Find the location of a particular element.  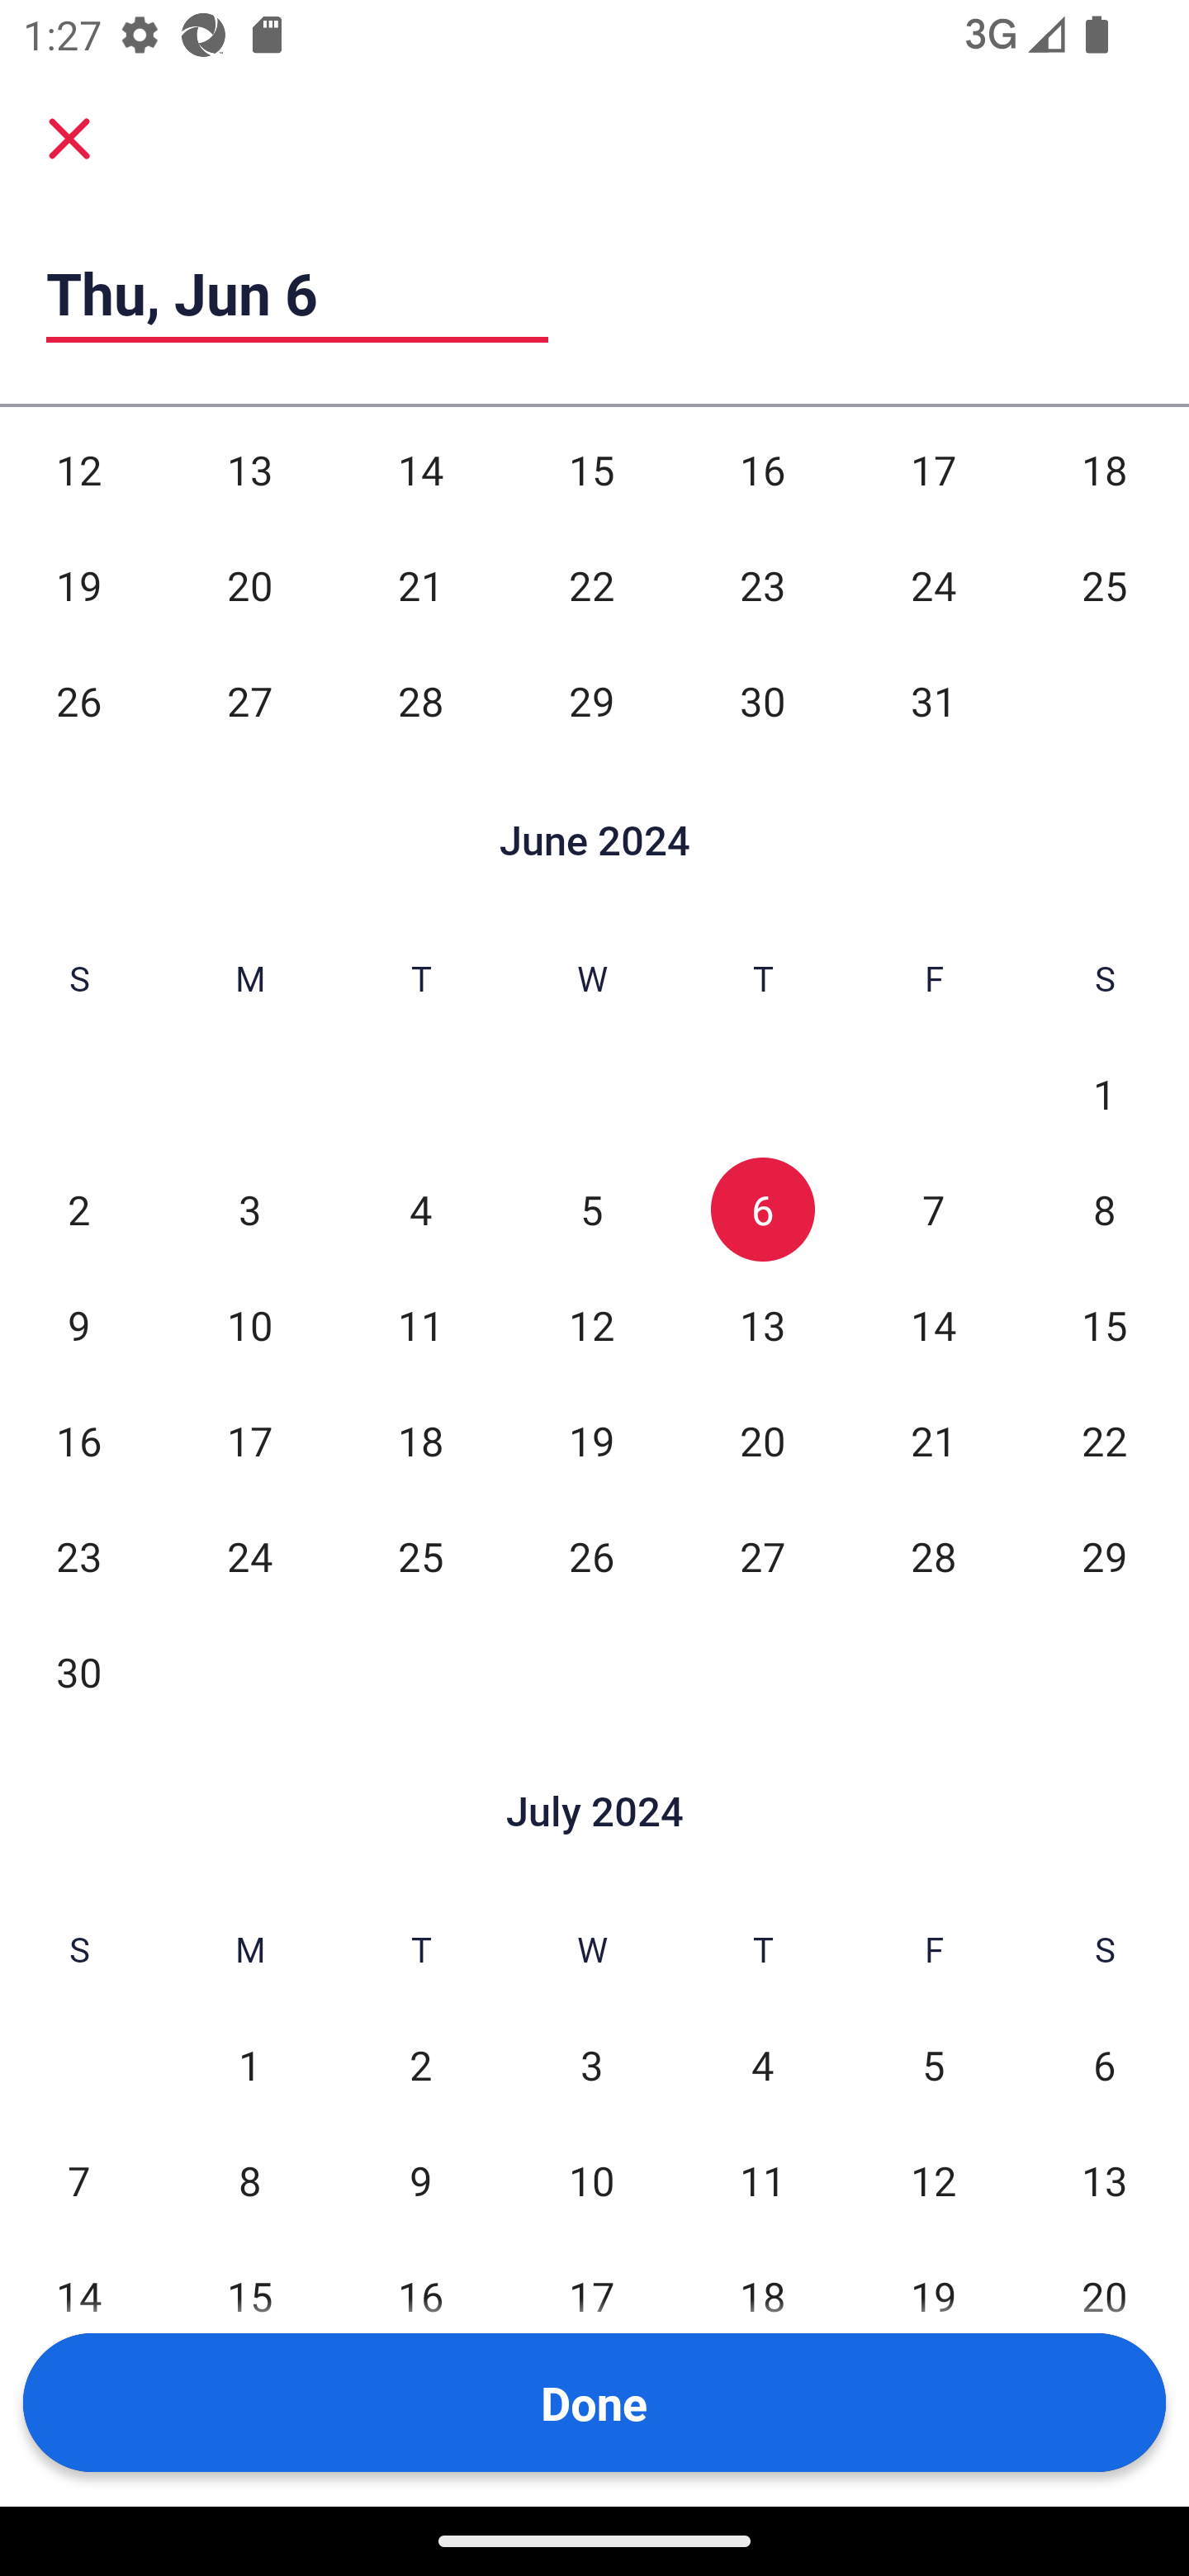

18 Thu, Jul 18, Not Selected is located at coordinates (762, 2296).